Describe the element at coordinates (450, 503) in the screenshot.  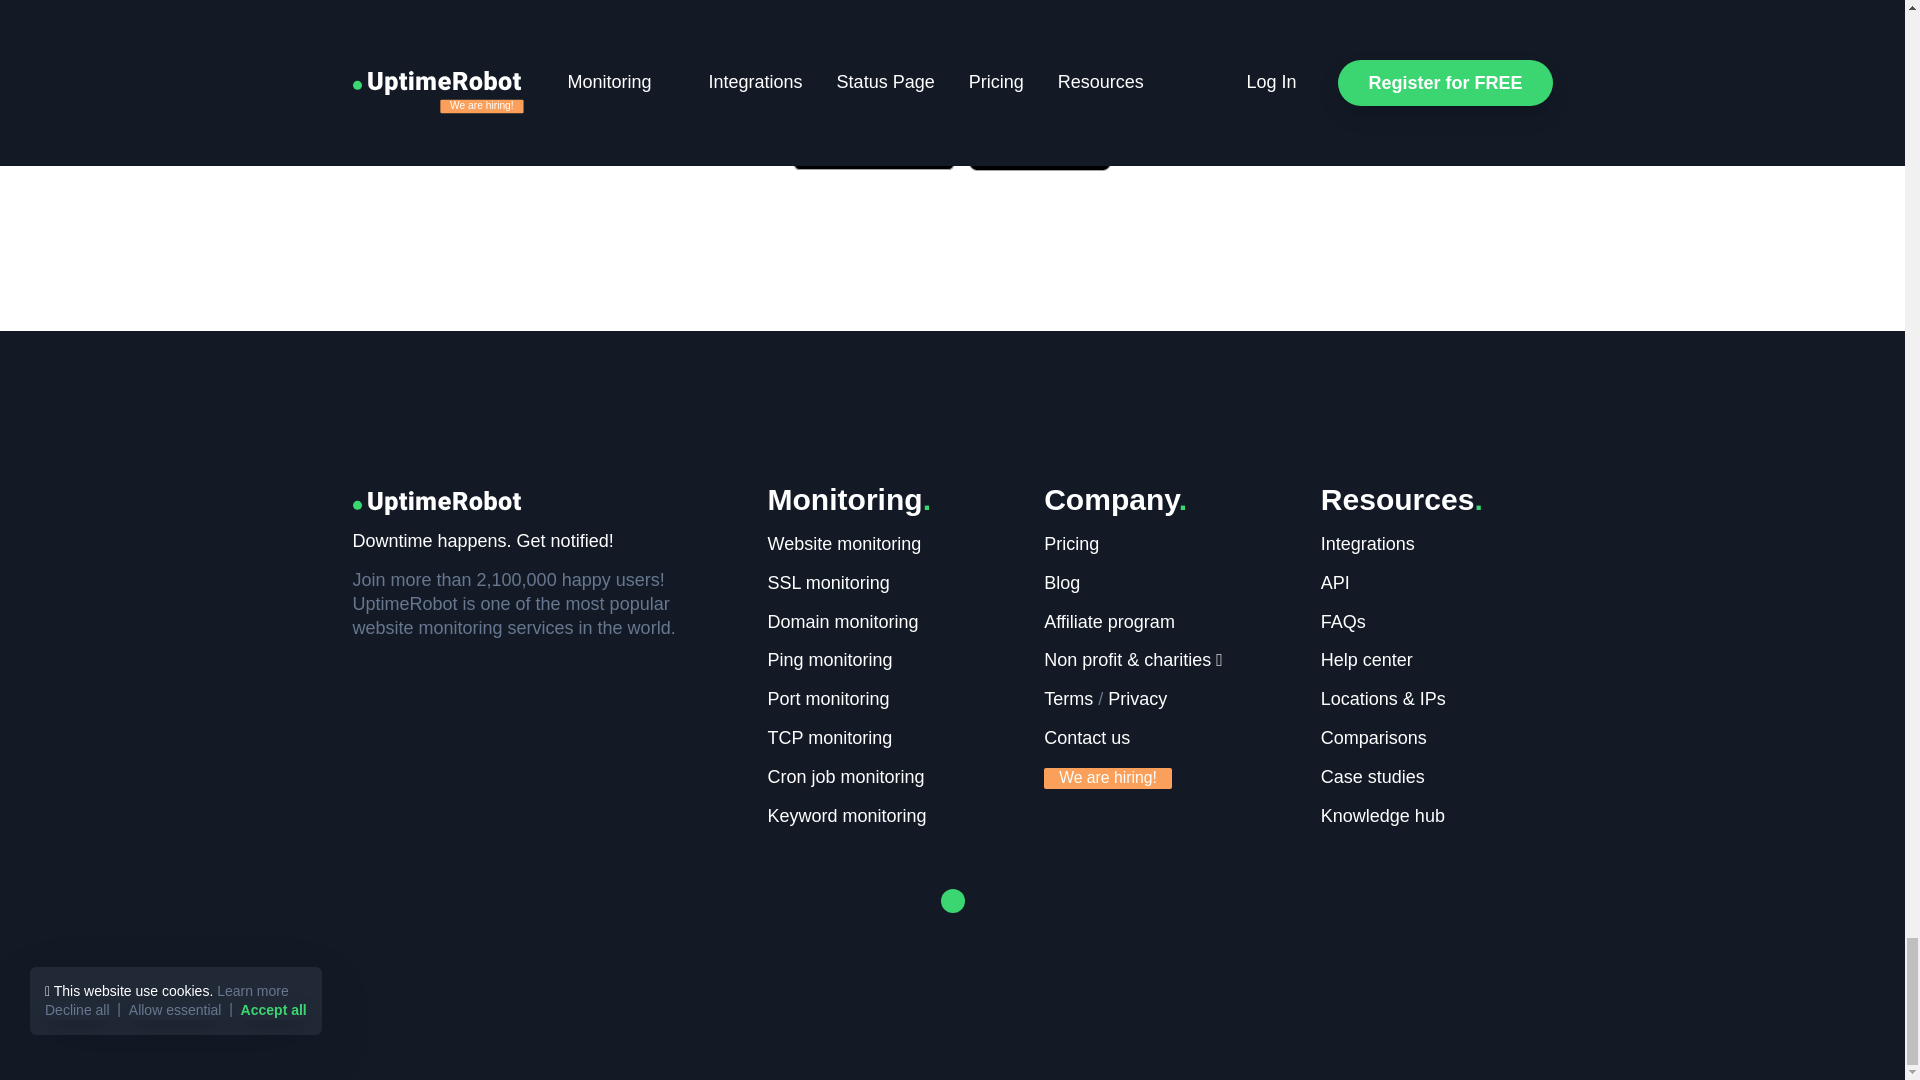
I see `UptimeRobot Homepage` at that location.